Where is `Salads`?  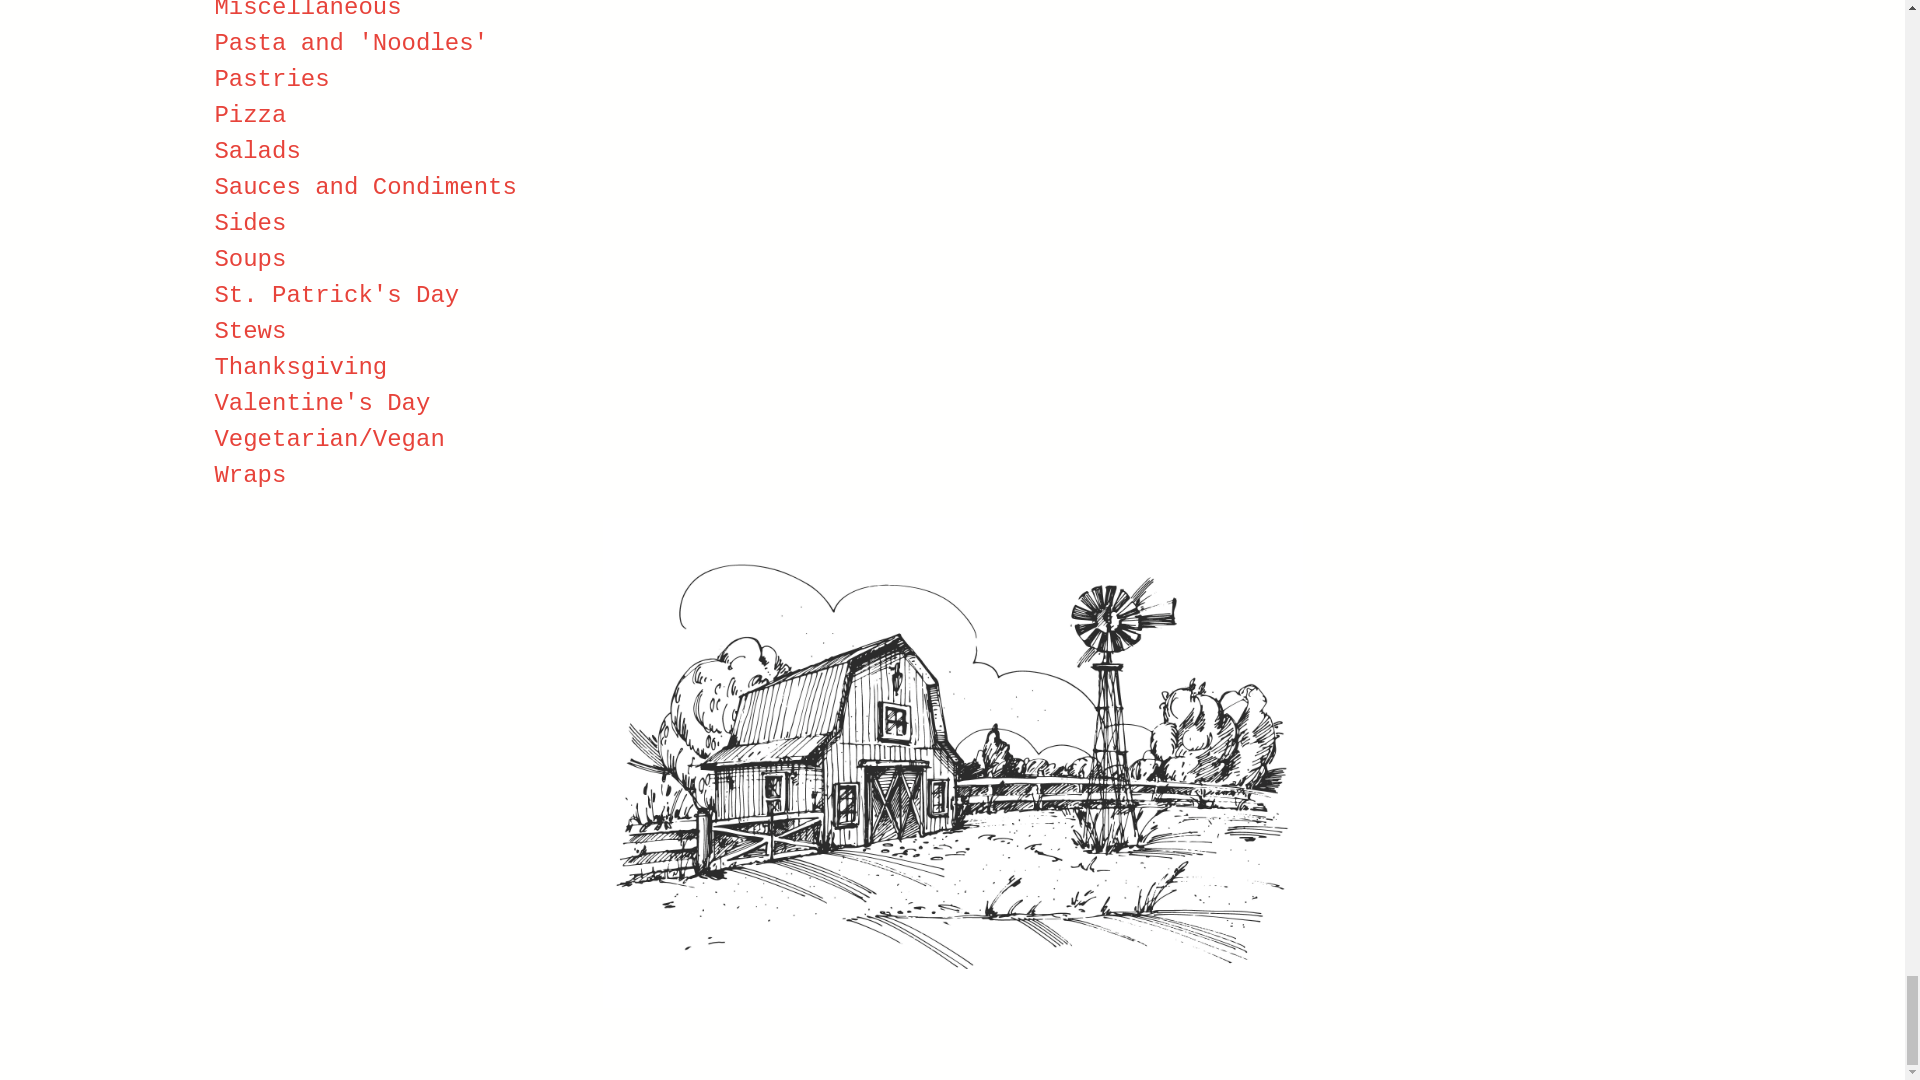 Salads is located at coordinates (256, 152).